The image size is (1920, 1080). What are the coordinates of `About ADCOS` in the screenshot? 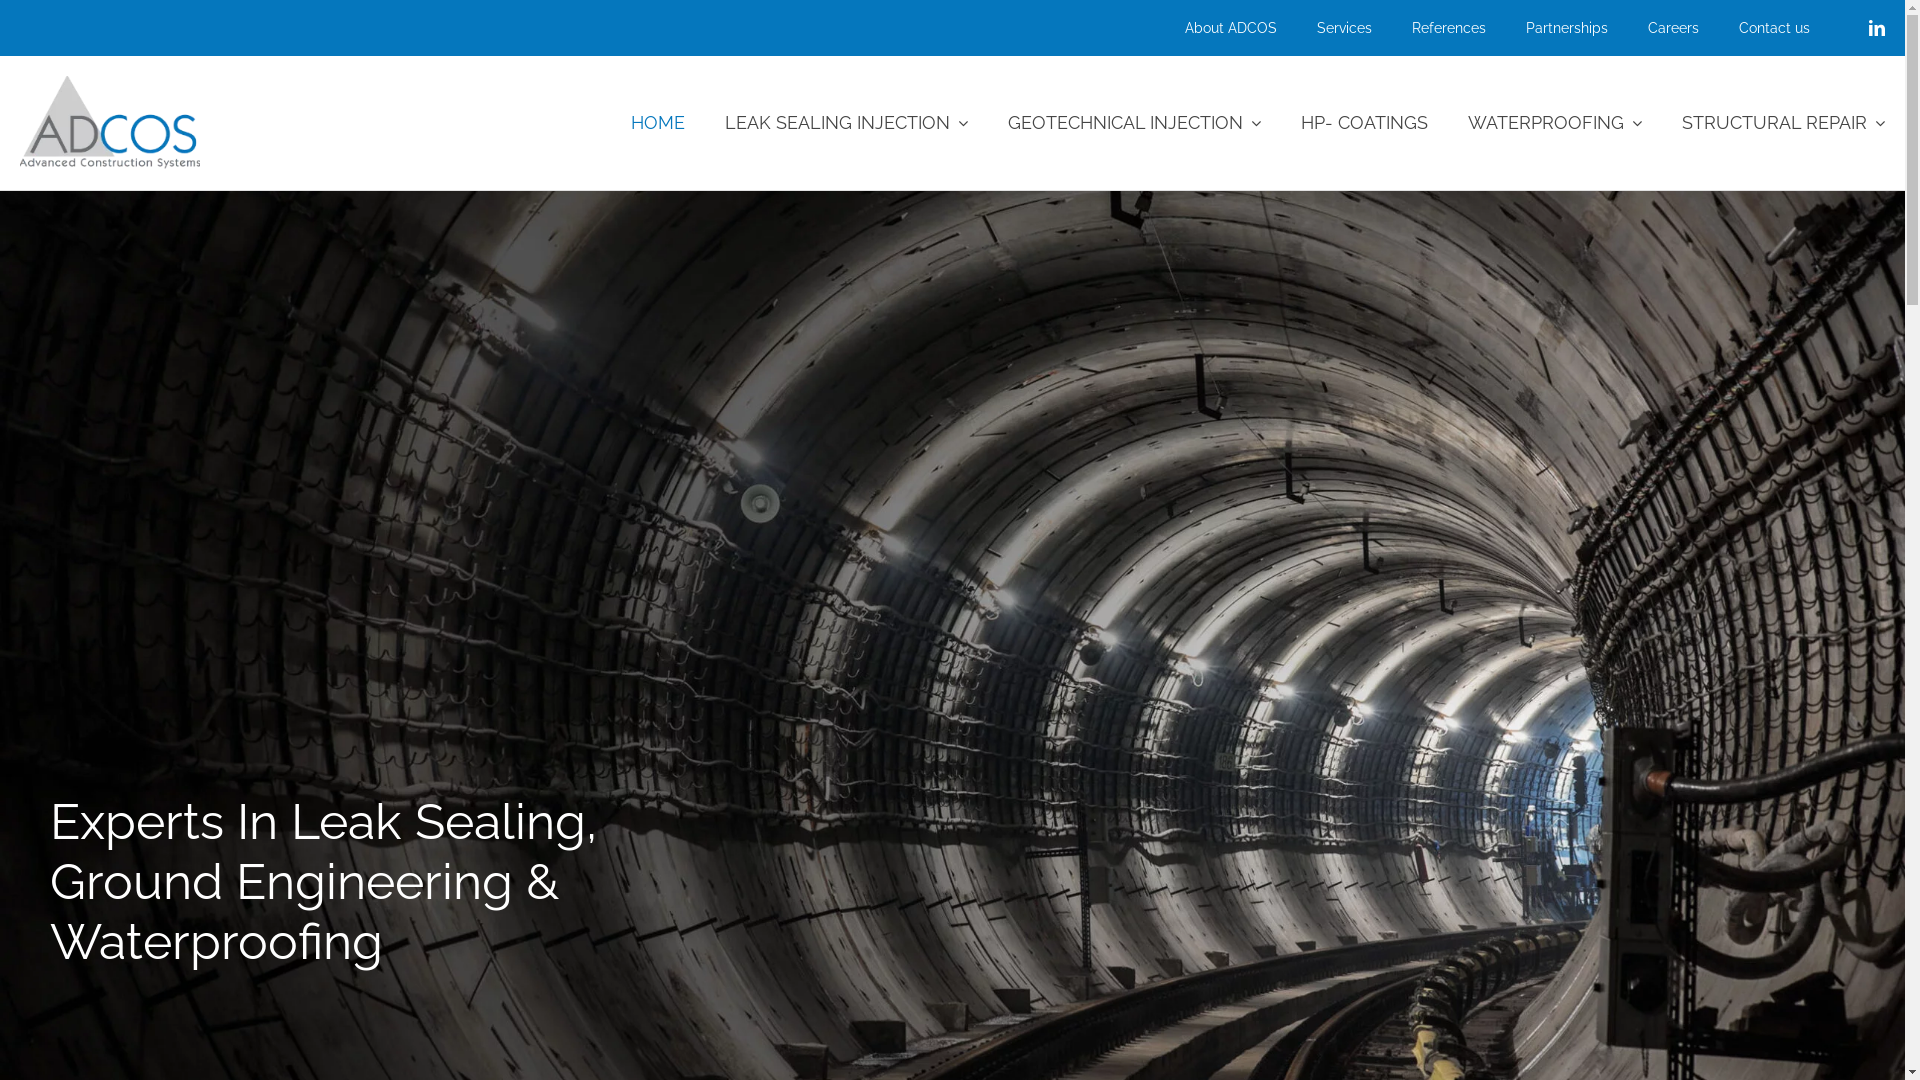 It's located at (1211, 28).